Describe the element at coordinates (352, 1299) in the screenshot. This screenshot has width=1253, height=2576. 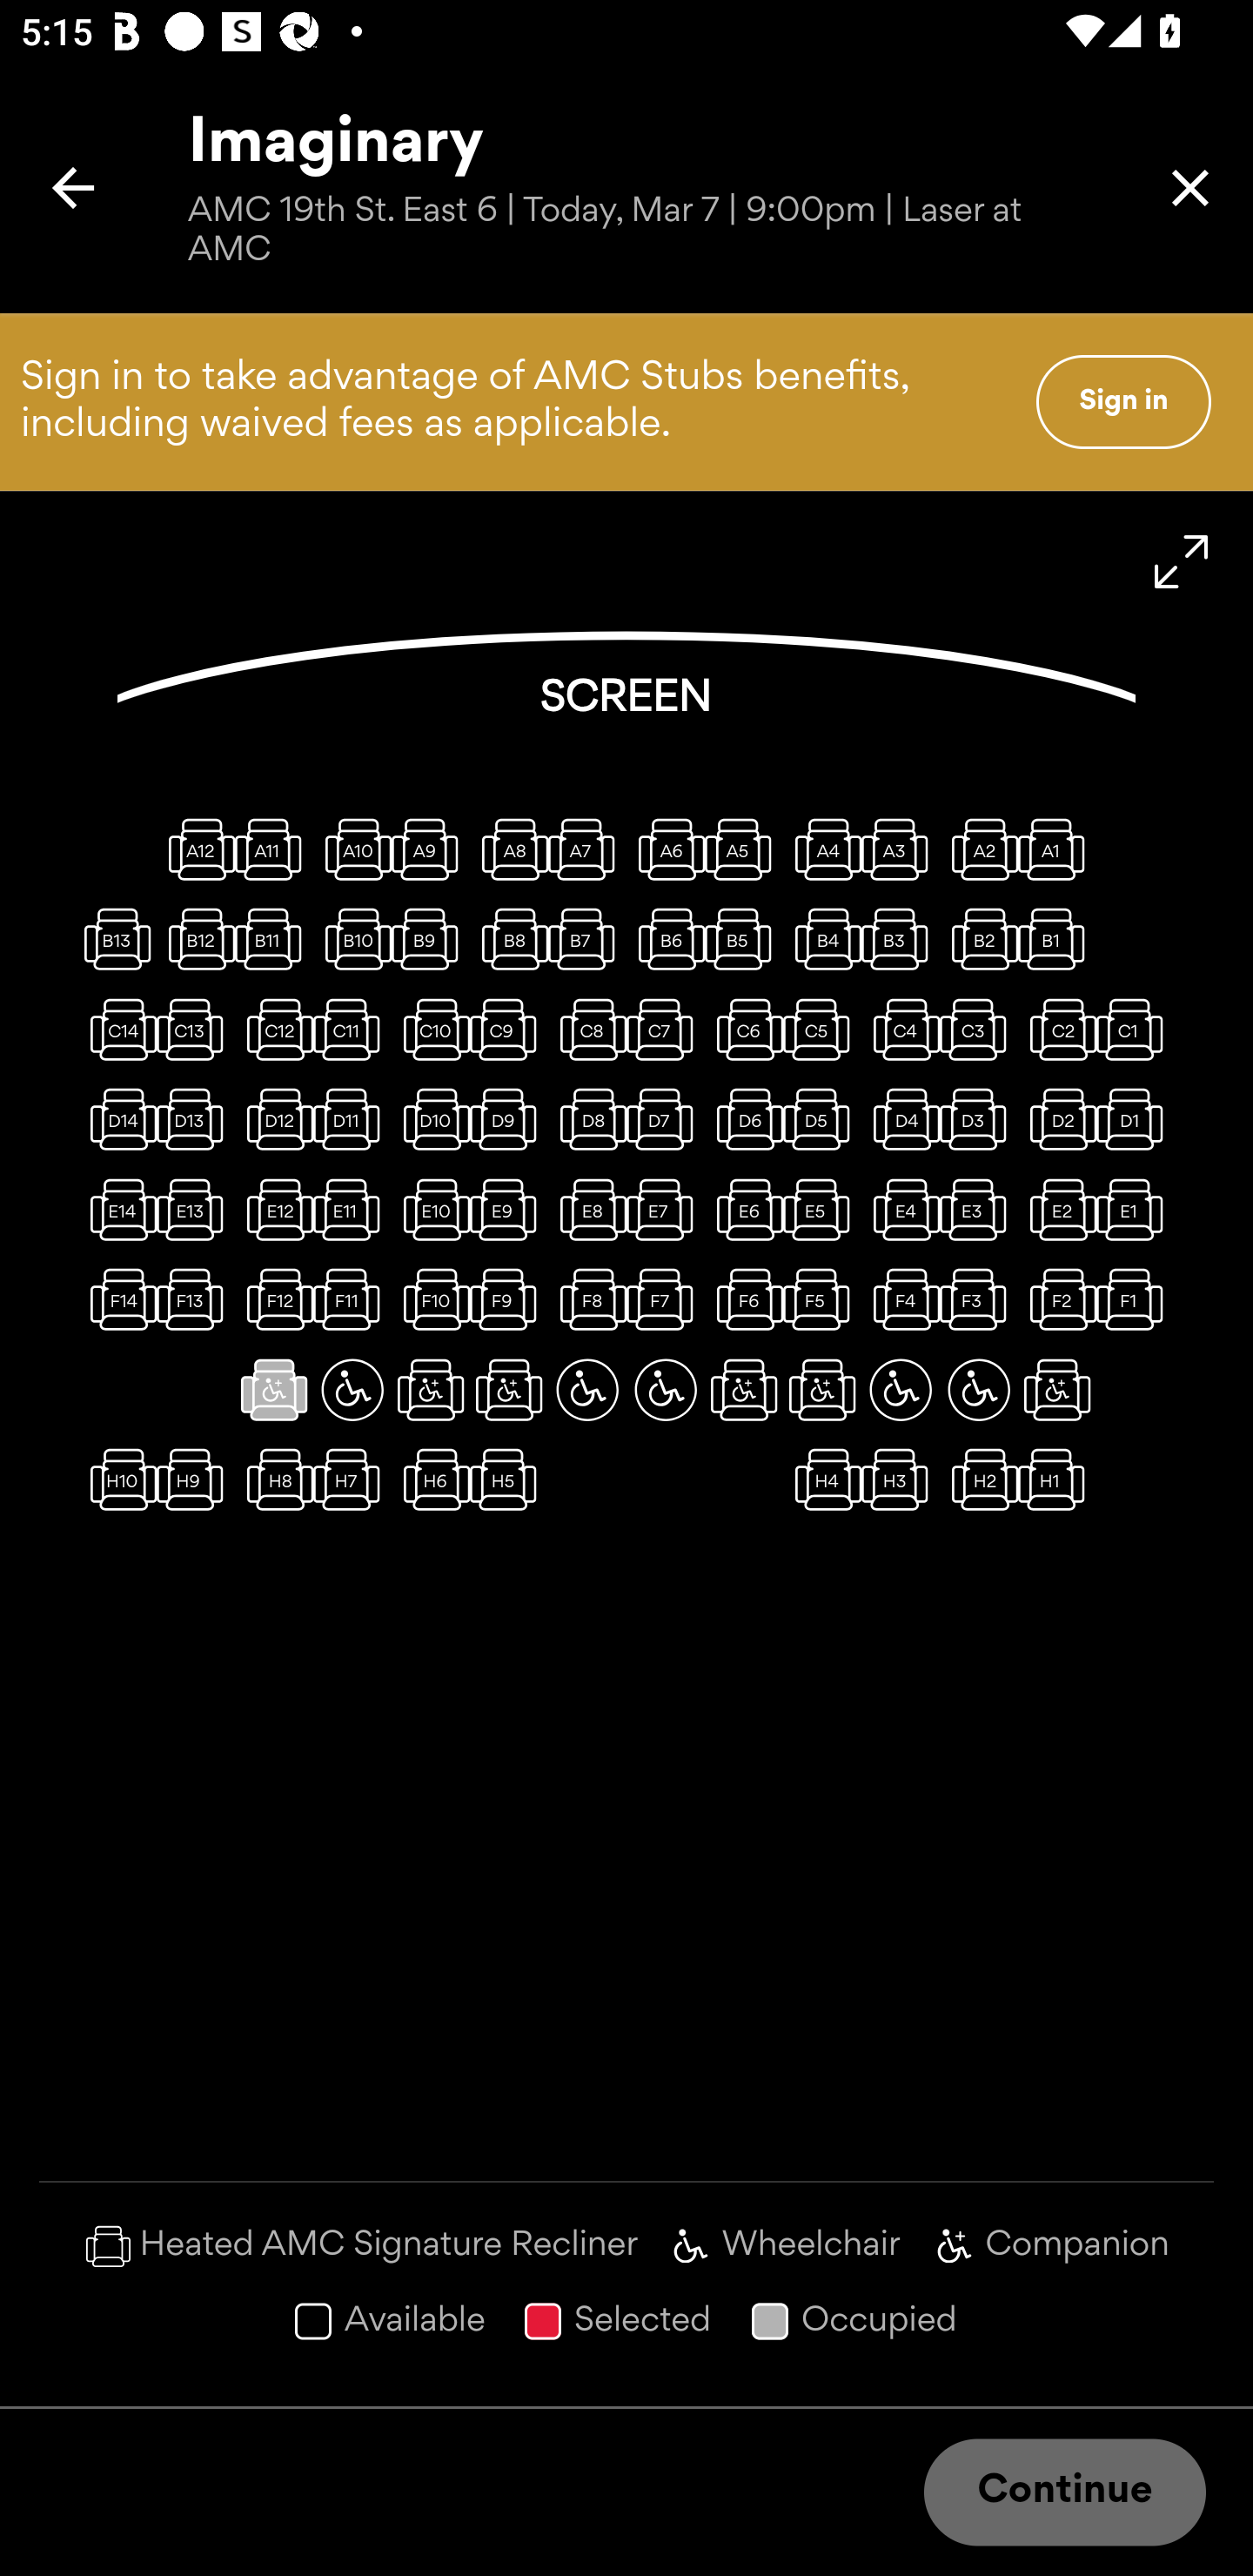
I see `F11, Regular seat, available` at that location.